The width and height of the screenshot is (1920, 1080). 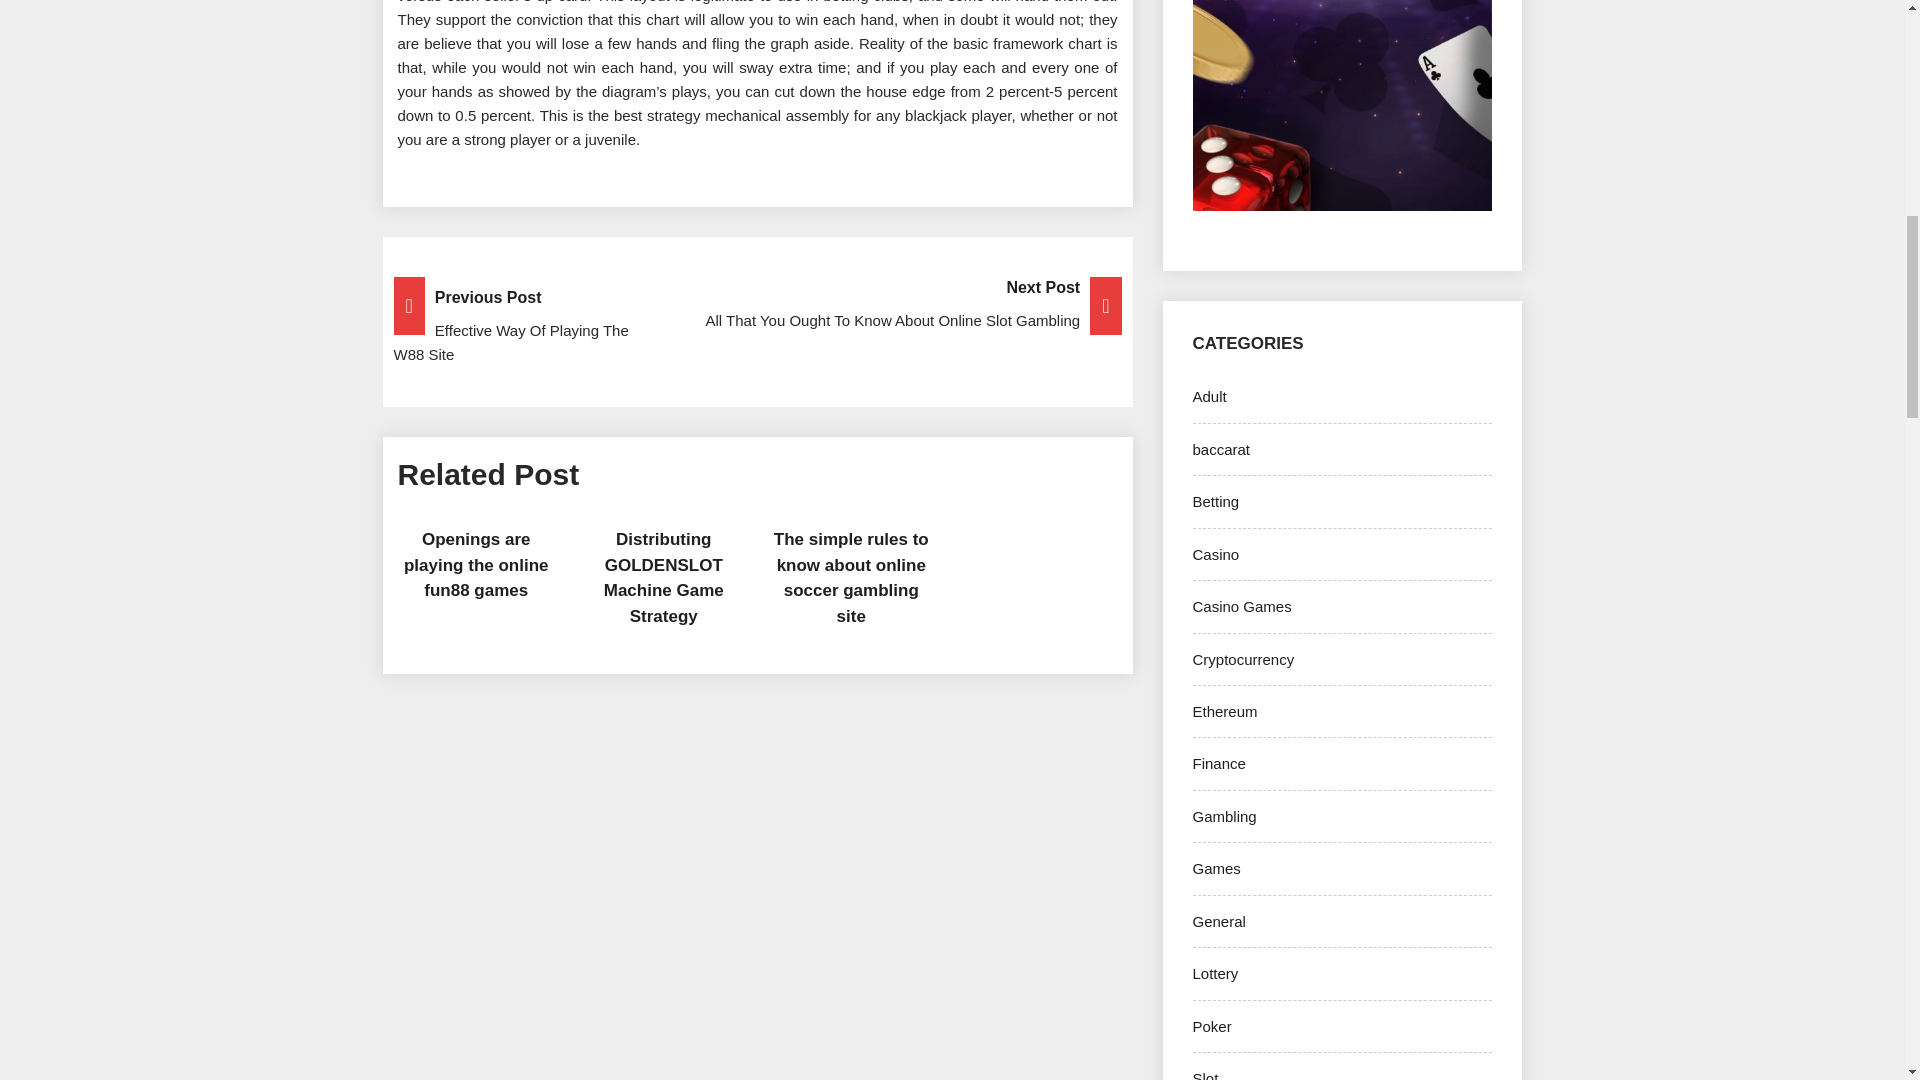 What do you see at coordinates (1218, 763) in the screenshot?
I see `Finance` at bounding box center [1218, 763].